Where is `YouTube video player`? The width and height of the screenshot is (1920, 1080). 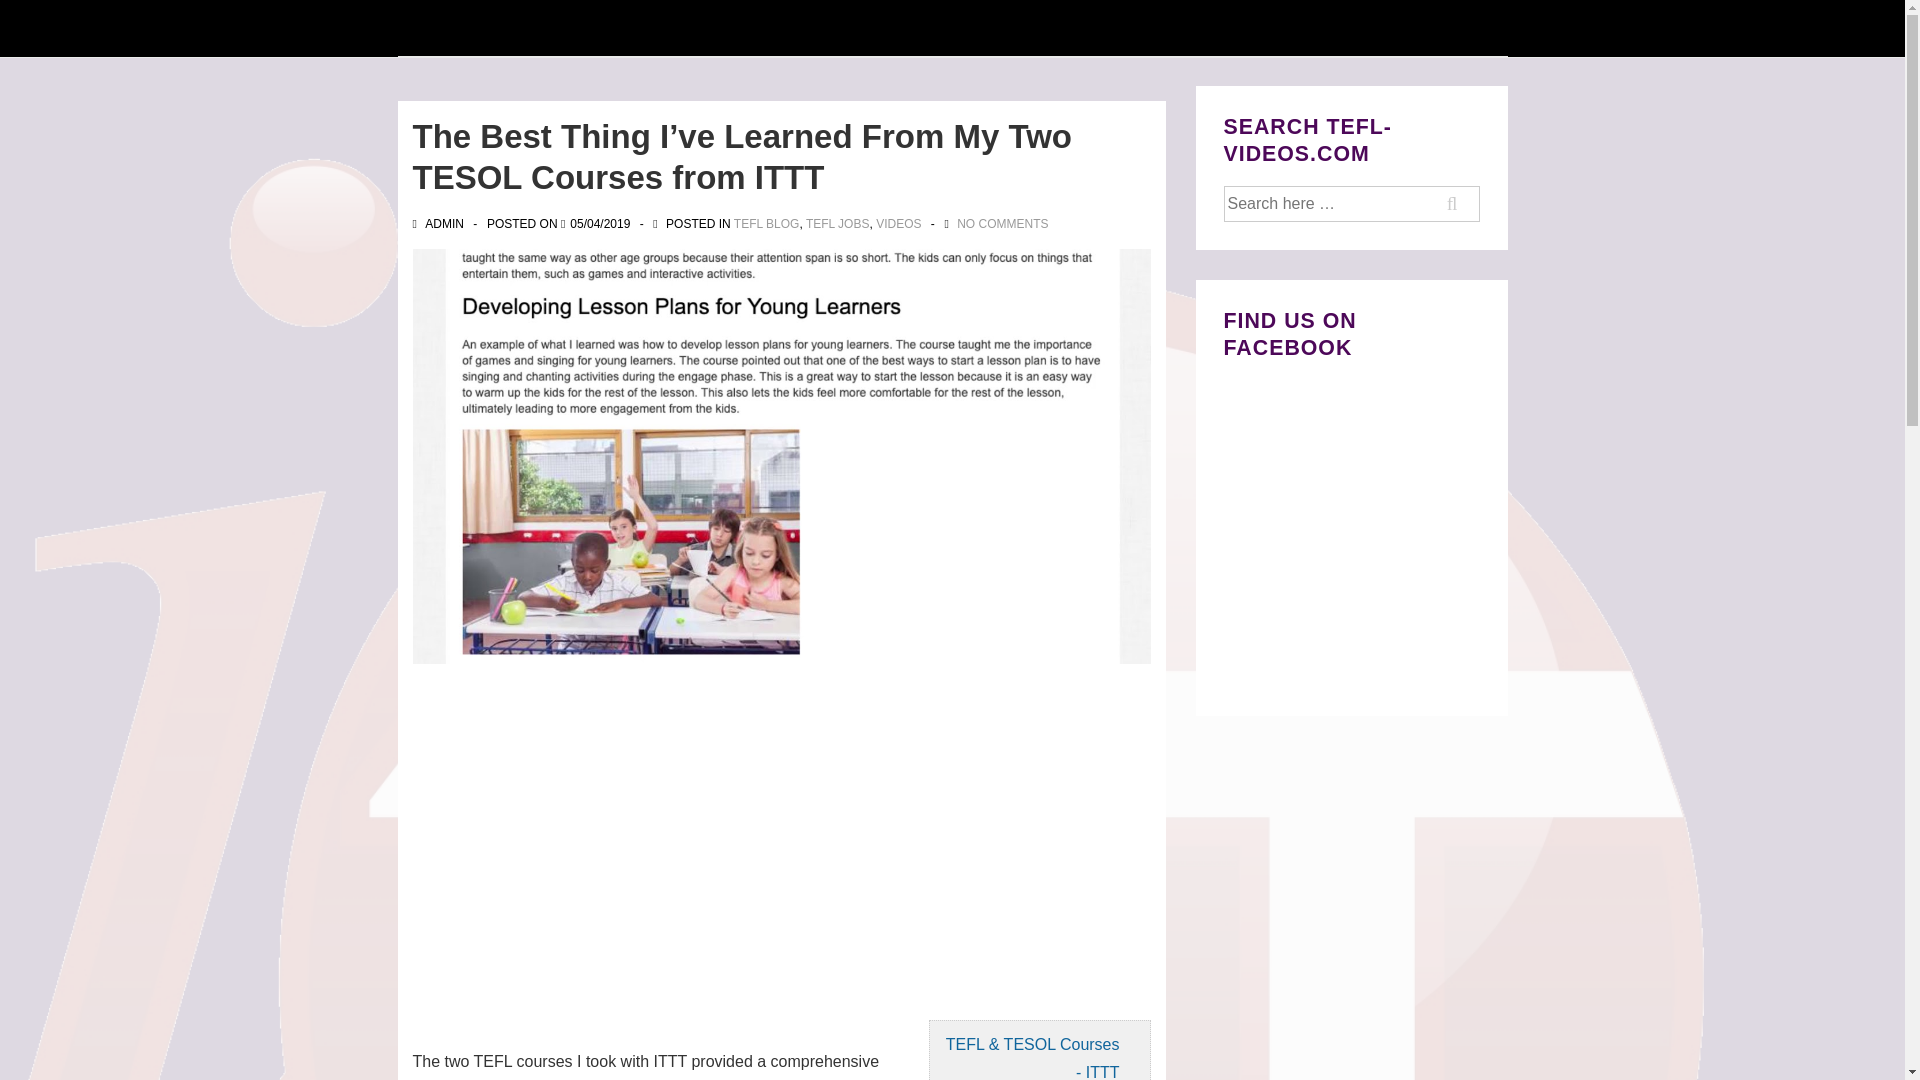 YouTube video player is located at coordinates (664, 838).